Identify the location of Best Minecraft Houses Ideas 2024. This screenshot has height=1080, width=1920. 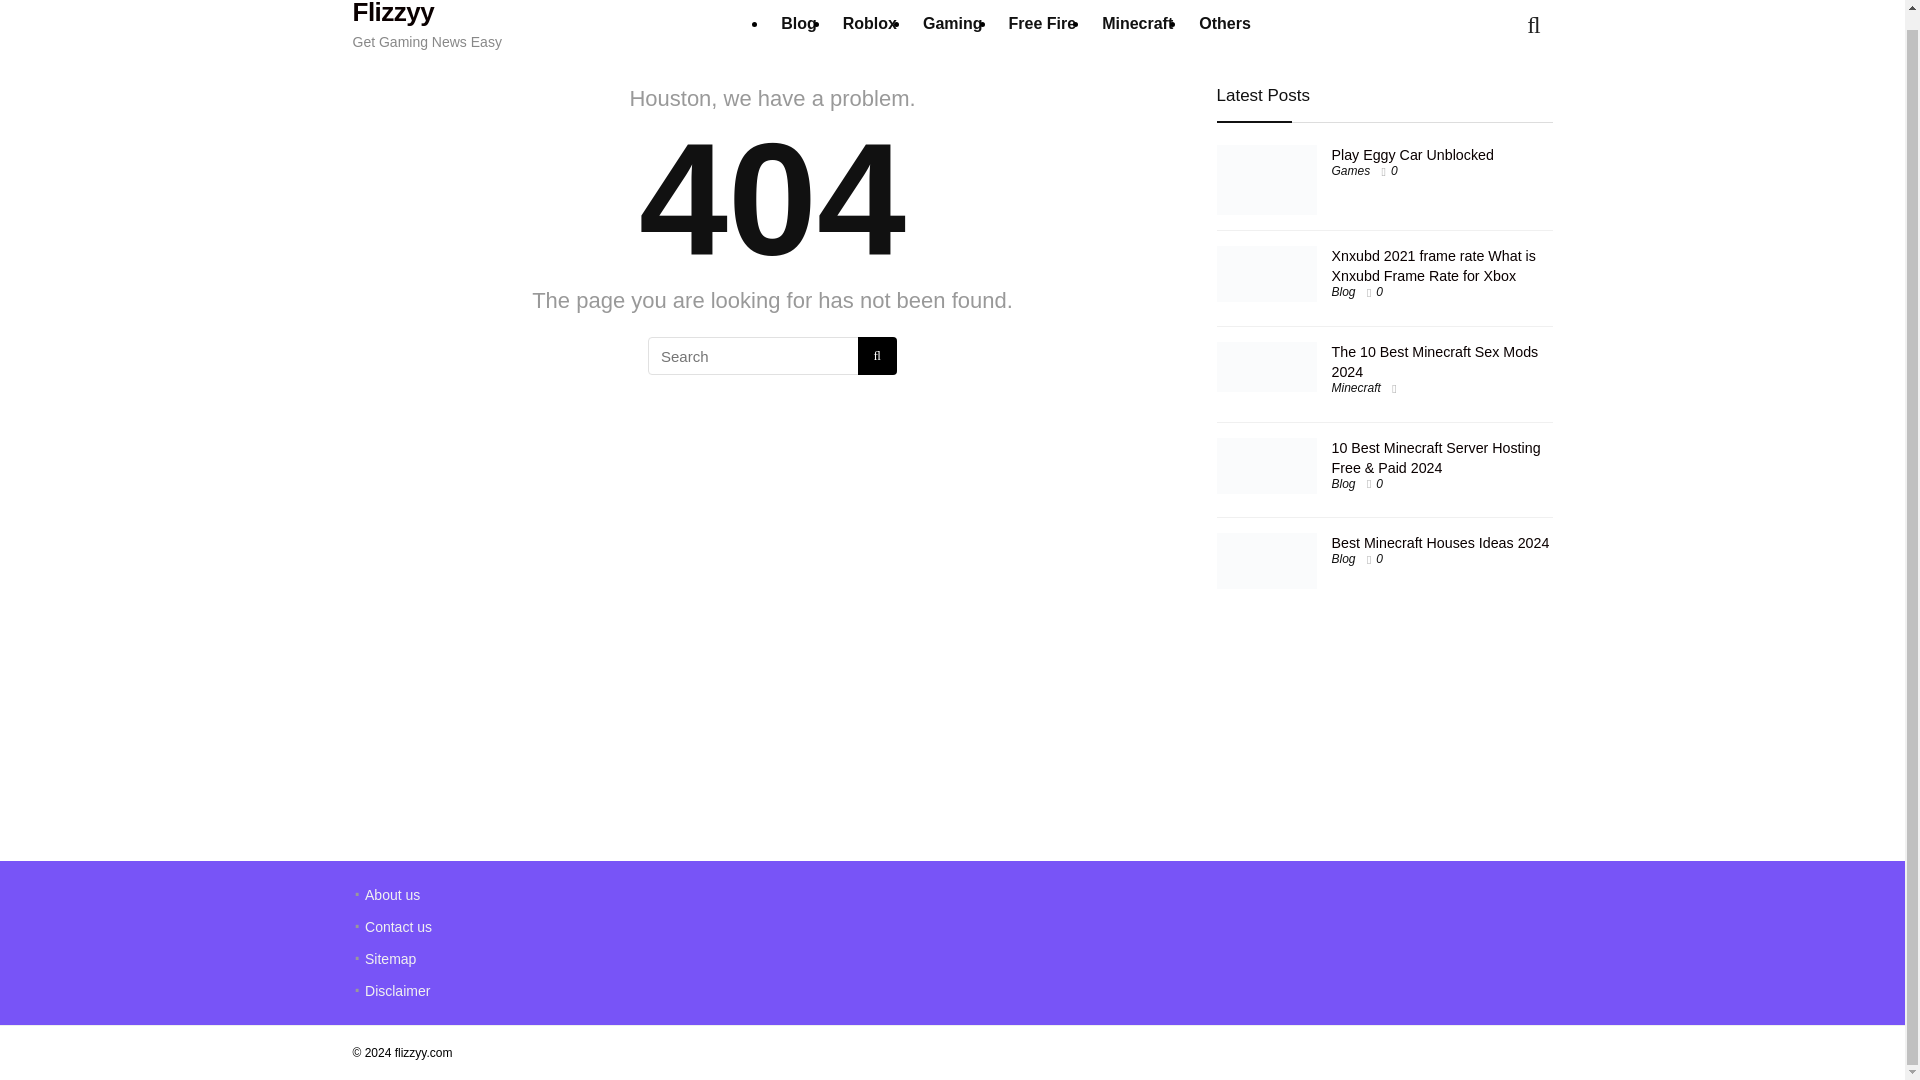
(1440, 542).